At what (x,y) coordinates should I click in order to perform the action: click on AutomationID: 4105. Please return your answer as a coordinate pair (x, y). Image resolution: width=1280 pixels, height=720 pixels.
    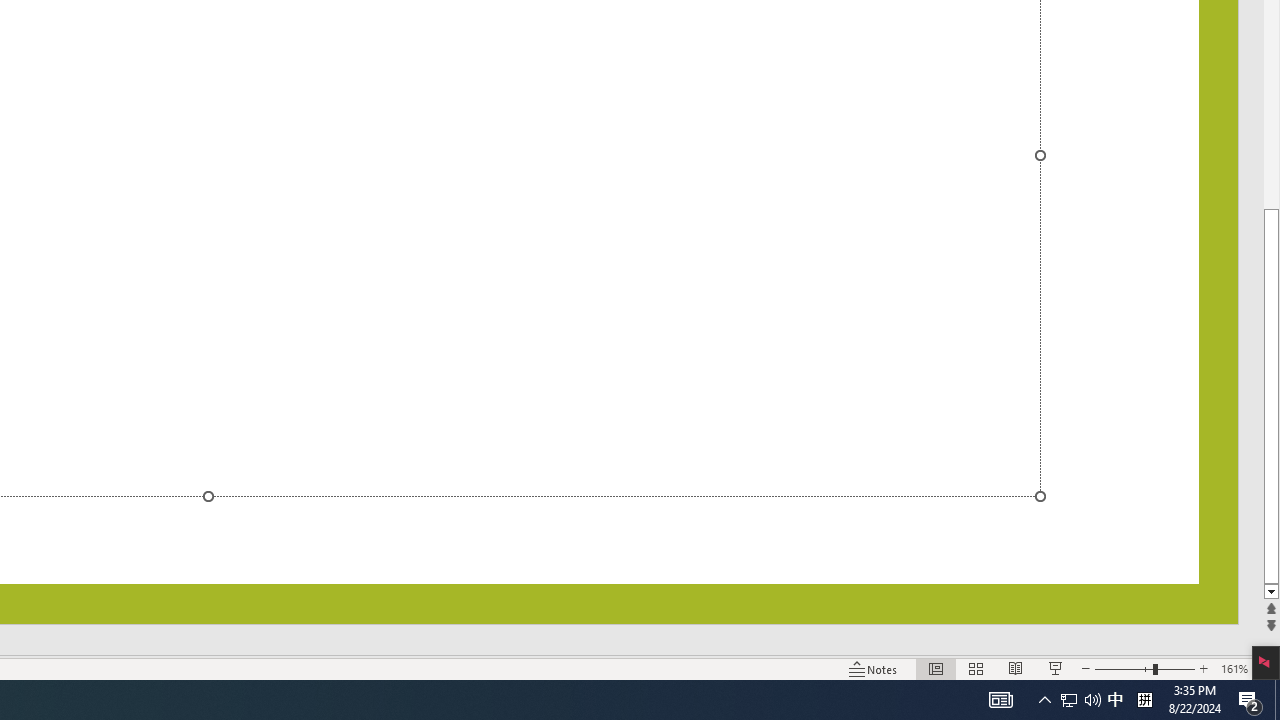
    Looking at the image, I should click on (1000, 700).